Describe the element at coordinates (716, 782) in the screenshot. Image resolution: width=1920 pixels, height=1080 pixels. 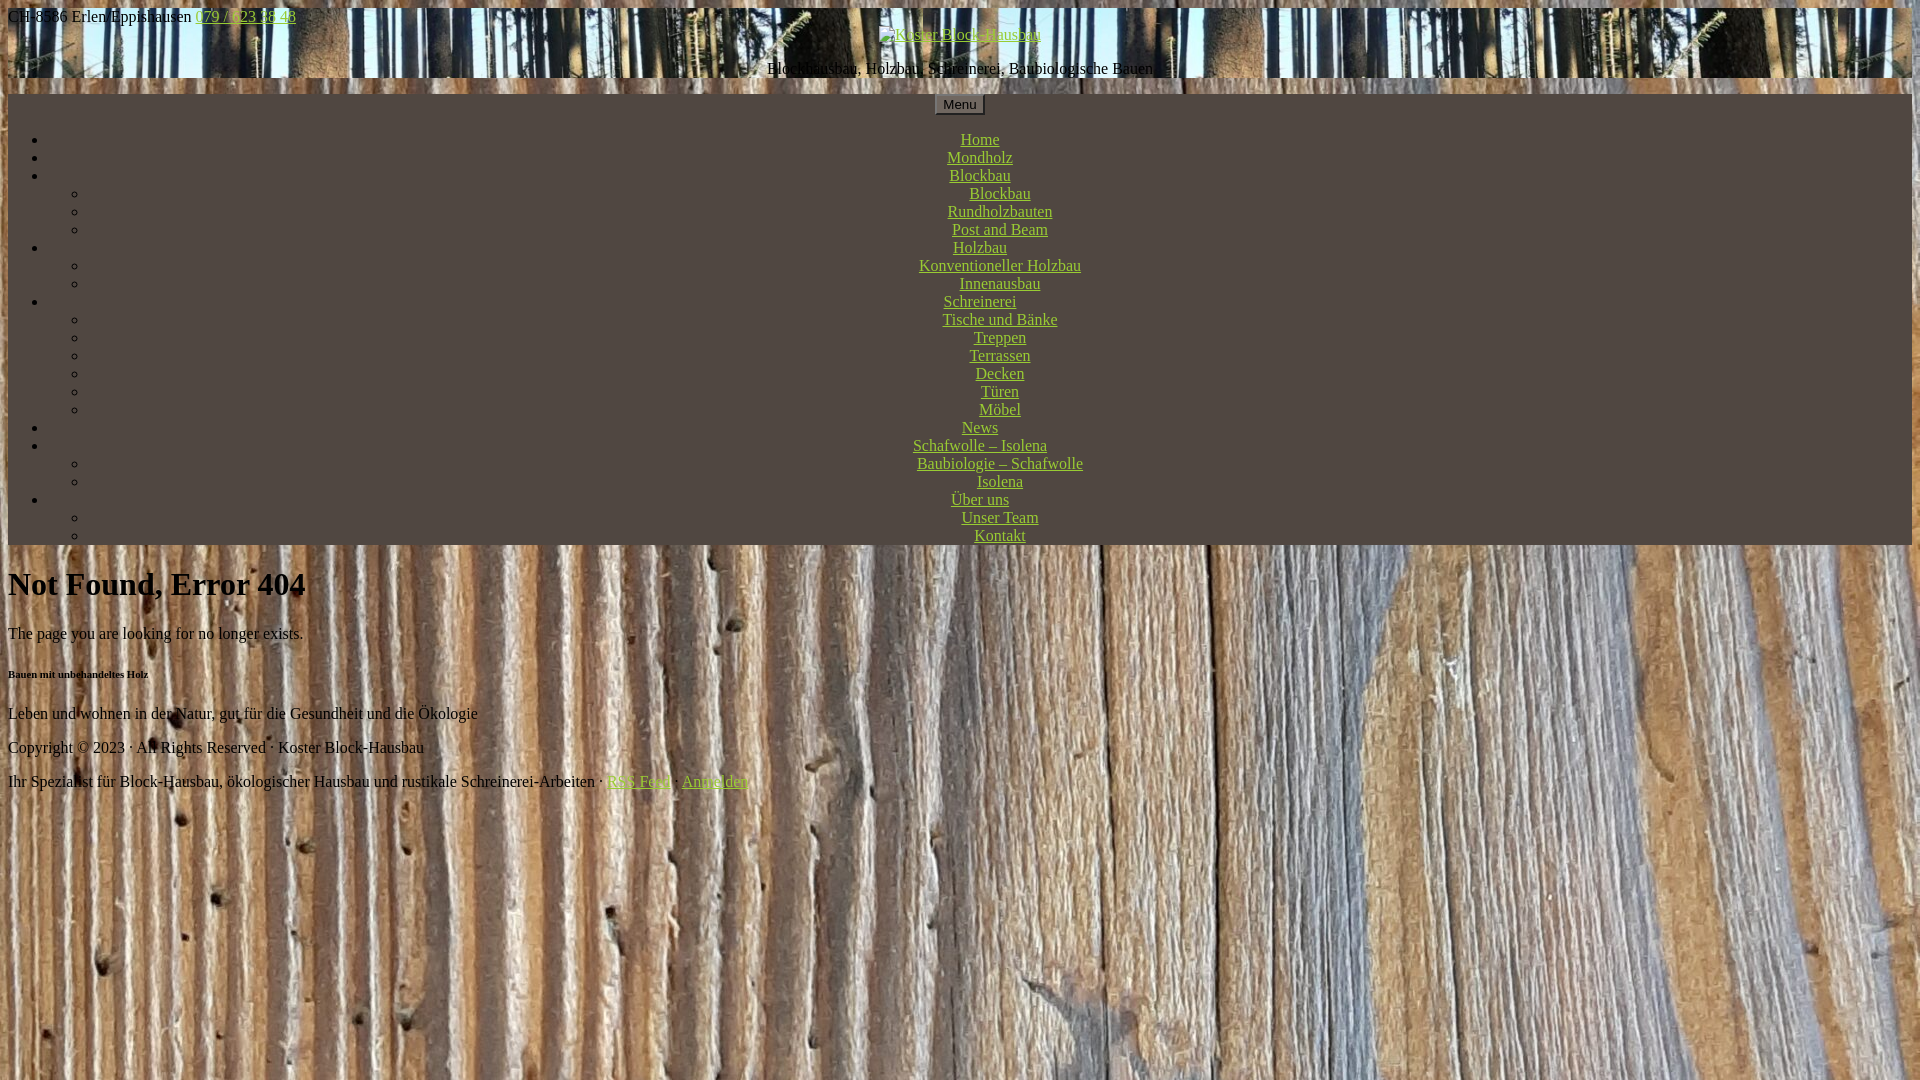
I see `Anmelden` at that location.